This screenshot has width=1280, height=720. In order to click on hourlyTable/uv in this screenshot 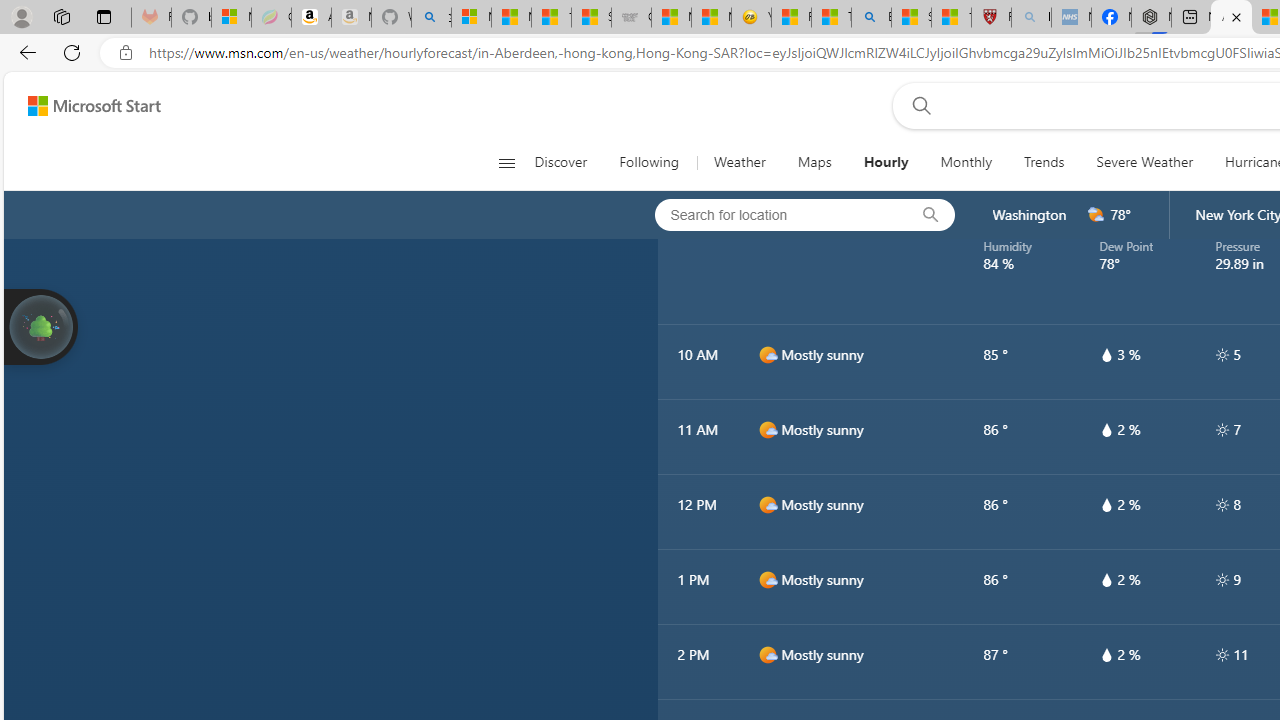, I will do `click(1222, 654)`.